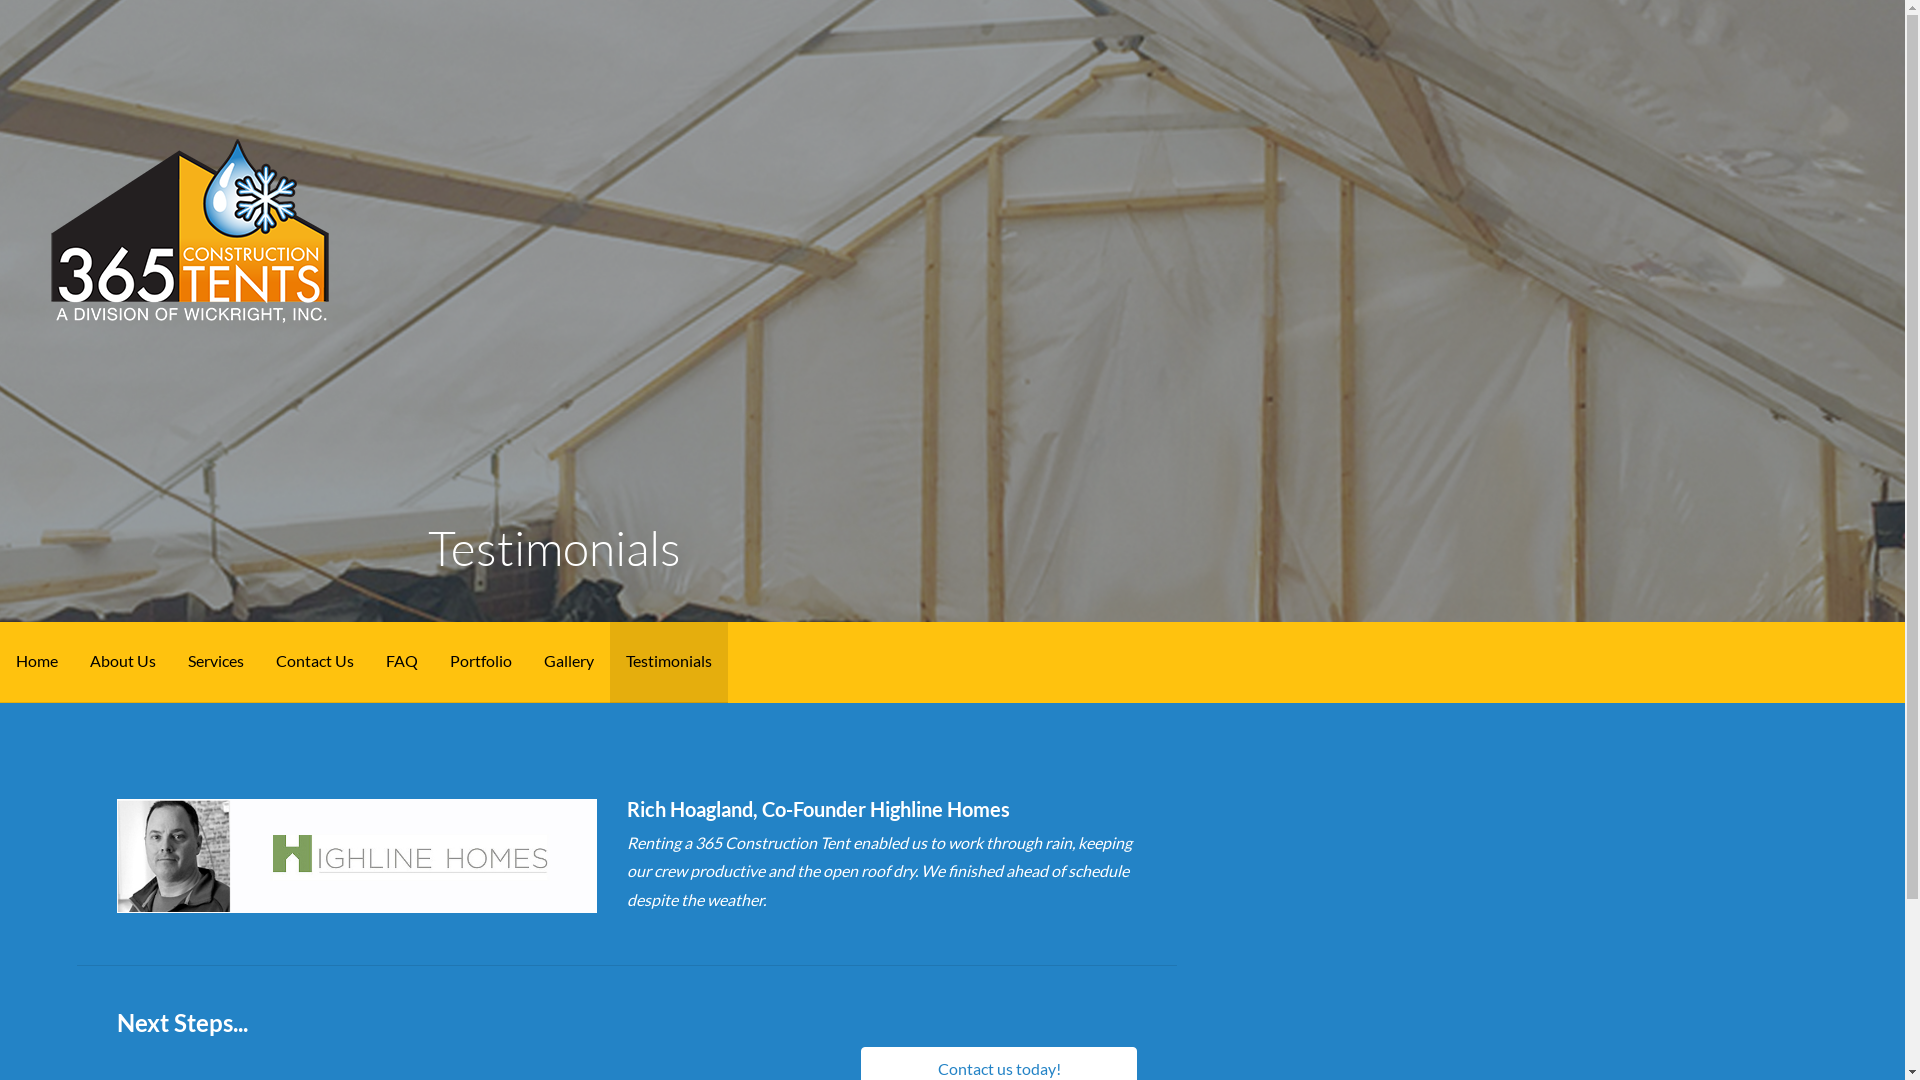  What do you see at coordinates (402, 662) in the screenshot?
I see `FAQ` at bounding box center [402, 662].